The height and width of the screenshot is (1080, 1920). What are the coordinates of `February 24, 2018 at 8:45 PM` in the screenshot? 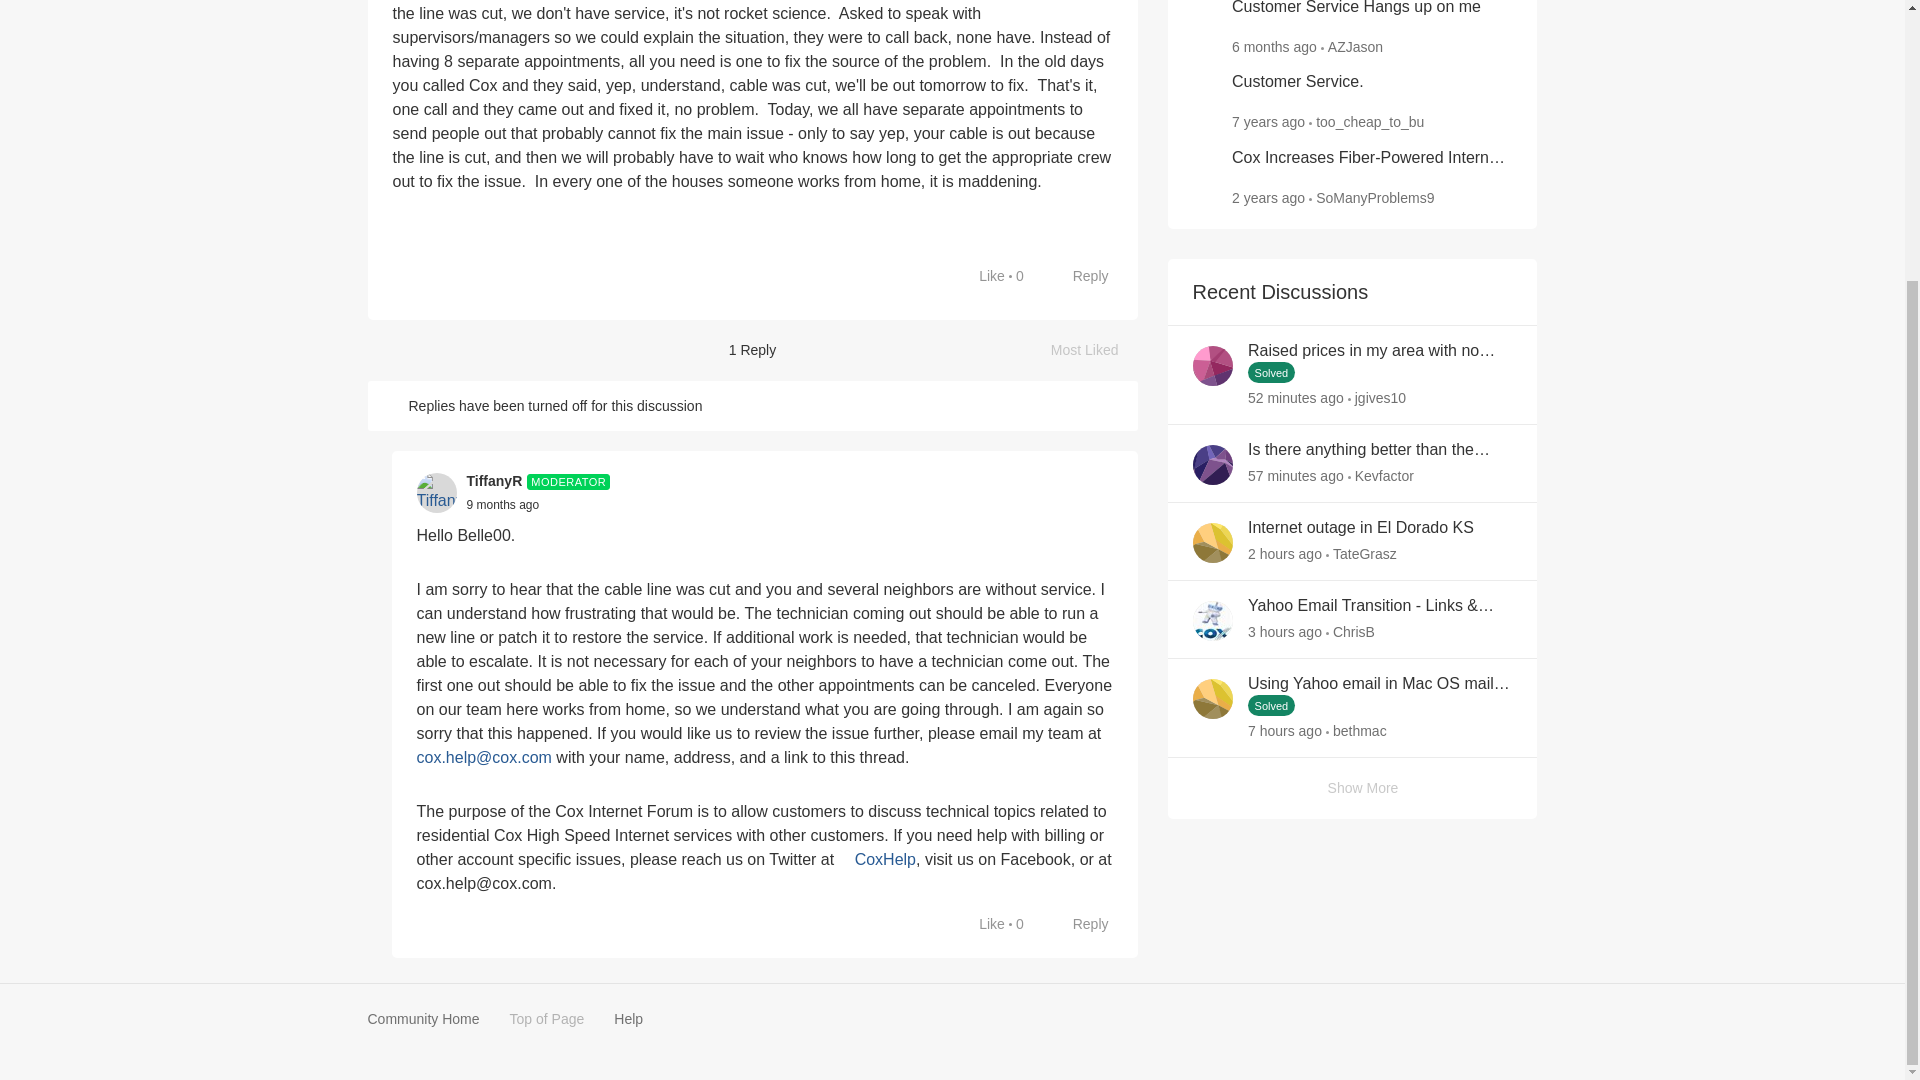 It's located at (1268, 122).